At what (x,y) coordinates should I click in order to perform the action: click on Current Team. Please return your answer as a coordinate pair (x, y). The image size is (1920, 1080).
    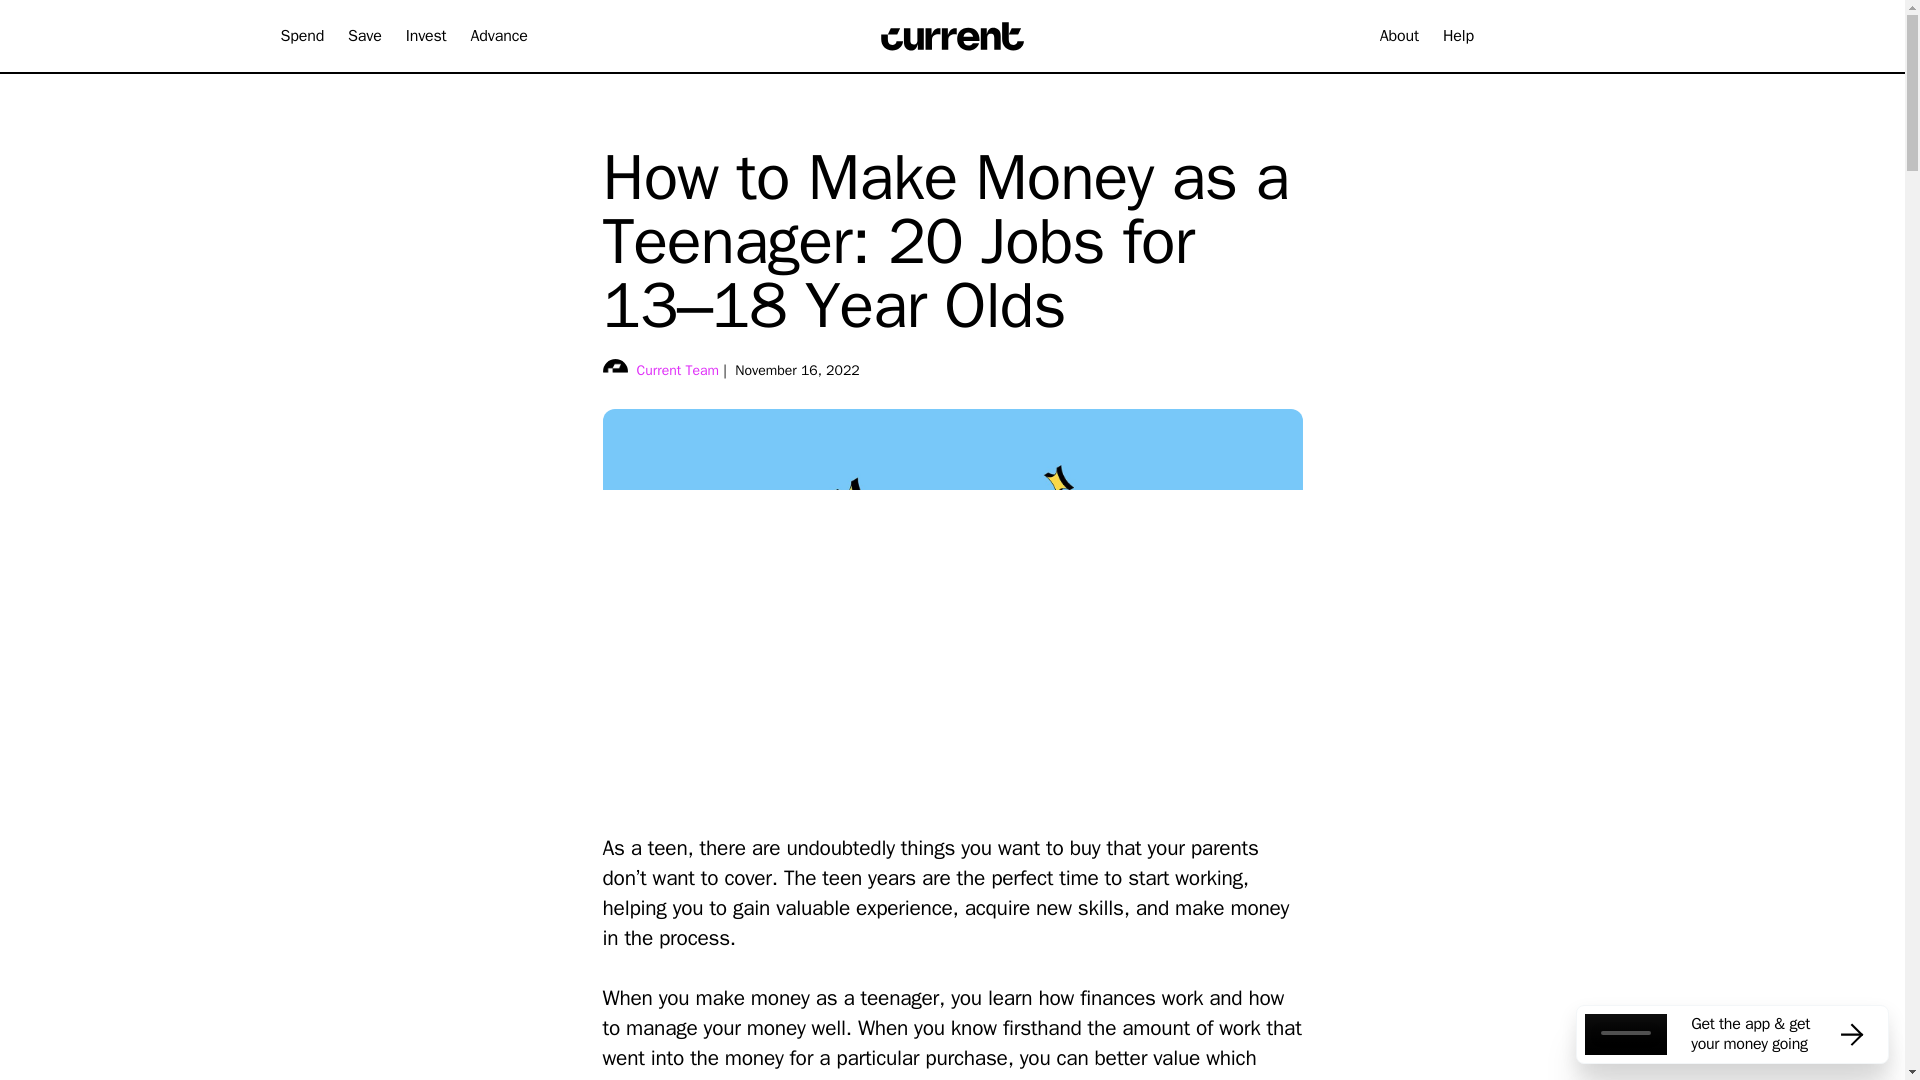
    Looking at the image, I should click on (676, 370).